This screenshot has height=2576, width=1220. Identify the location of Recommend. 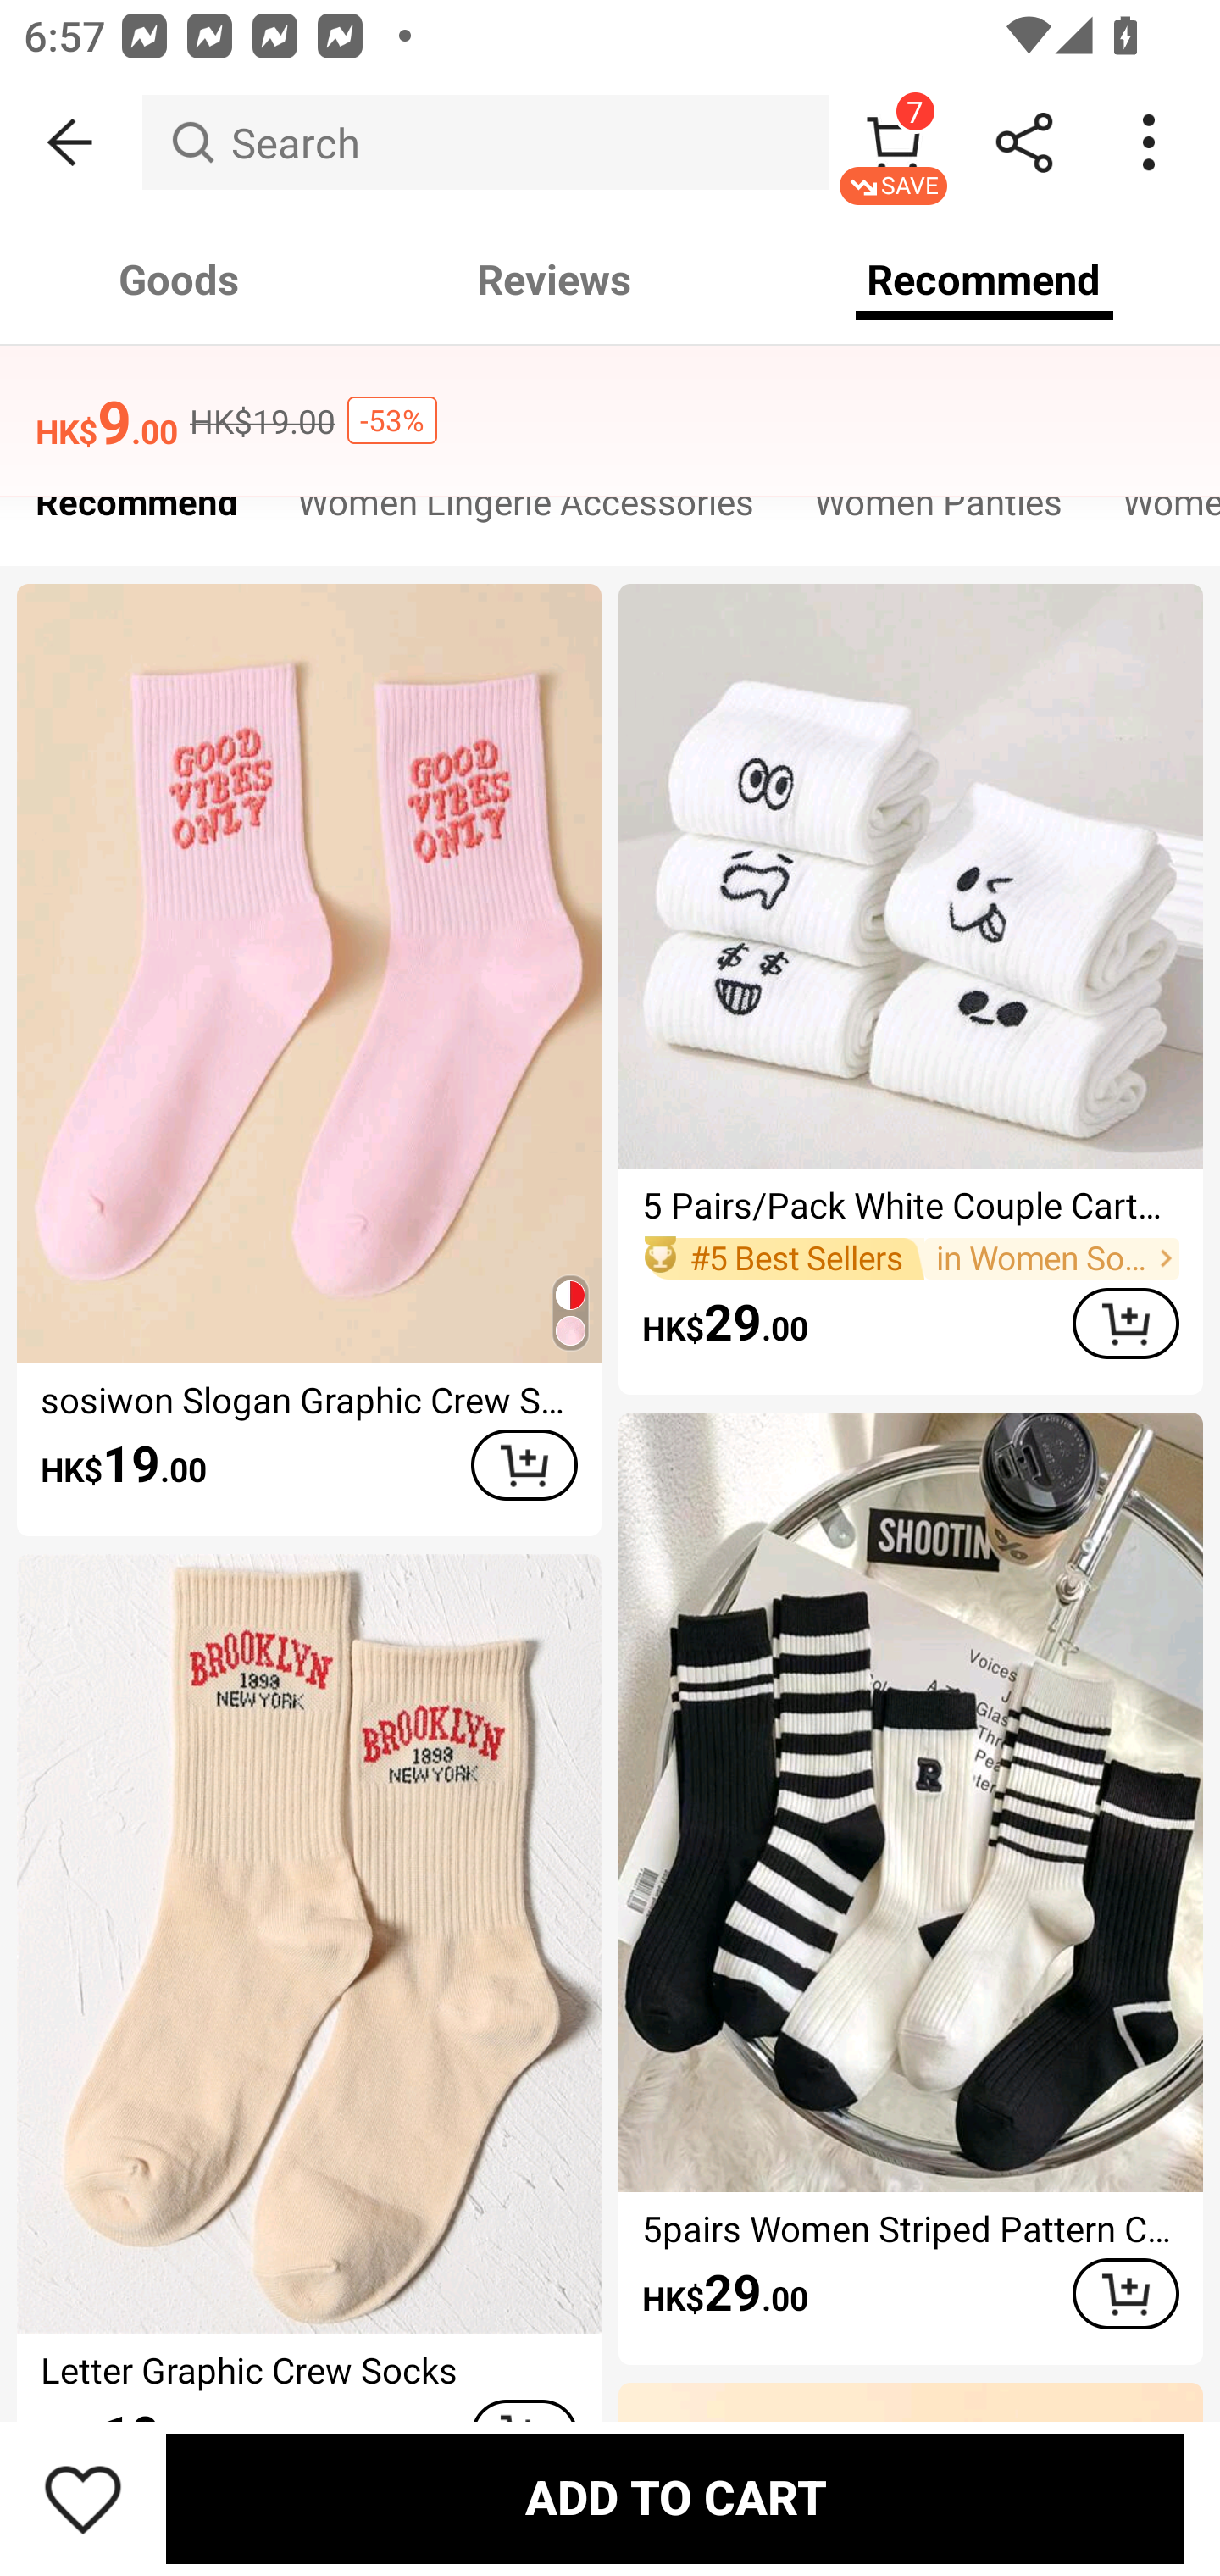
(136, 510).